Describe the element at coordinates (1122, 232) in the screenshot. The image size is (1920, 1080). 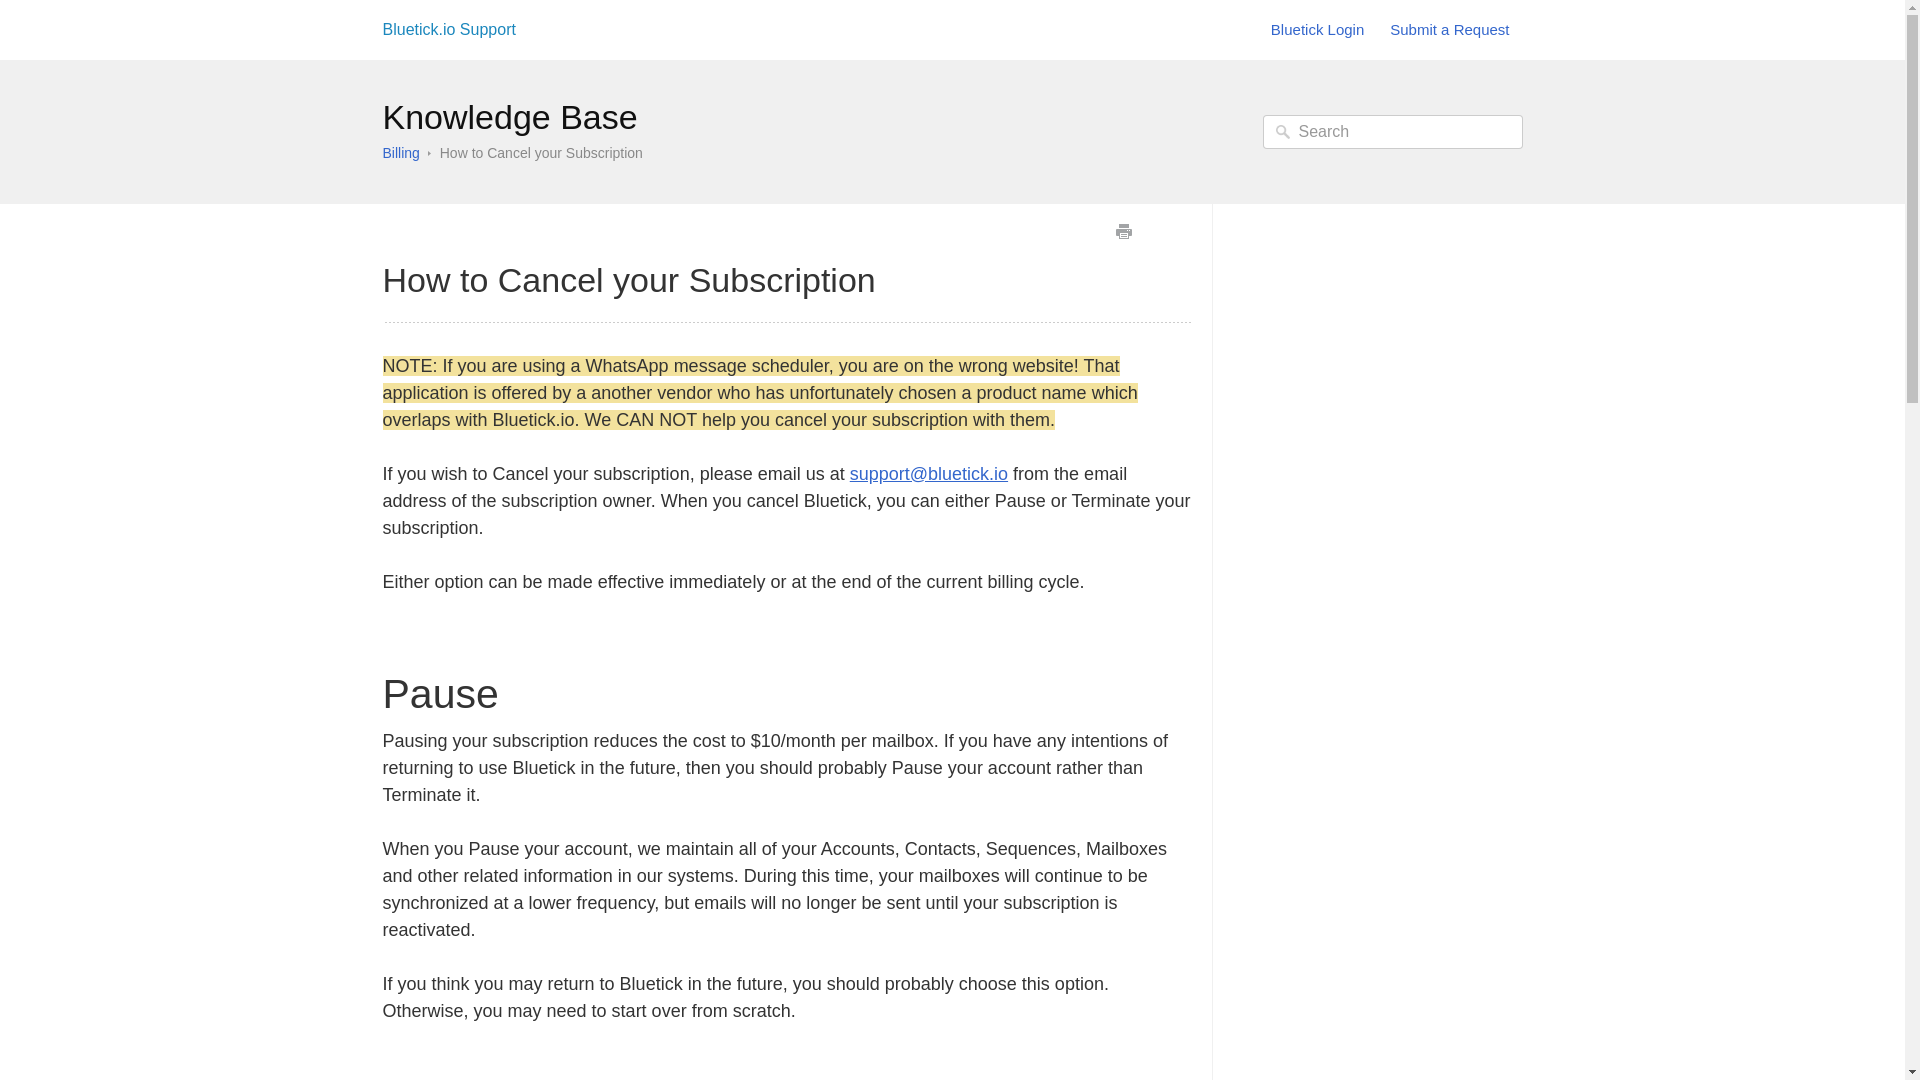
I see `Print` at that location.